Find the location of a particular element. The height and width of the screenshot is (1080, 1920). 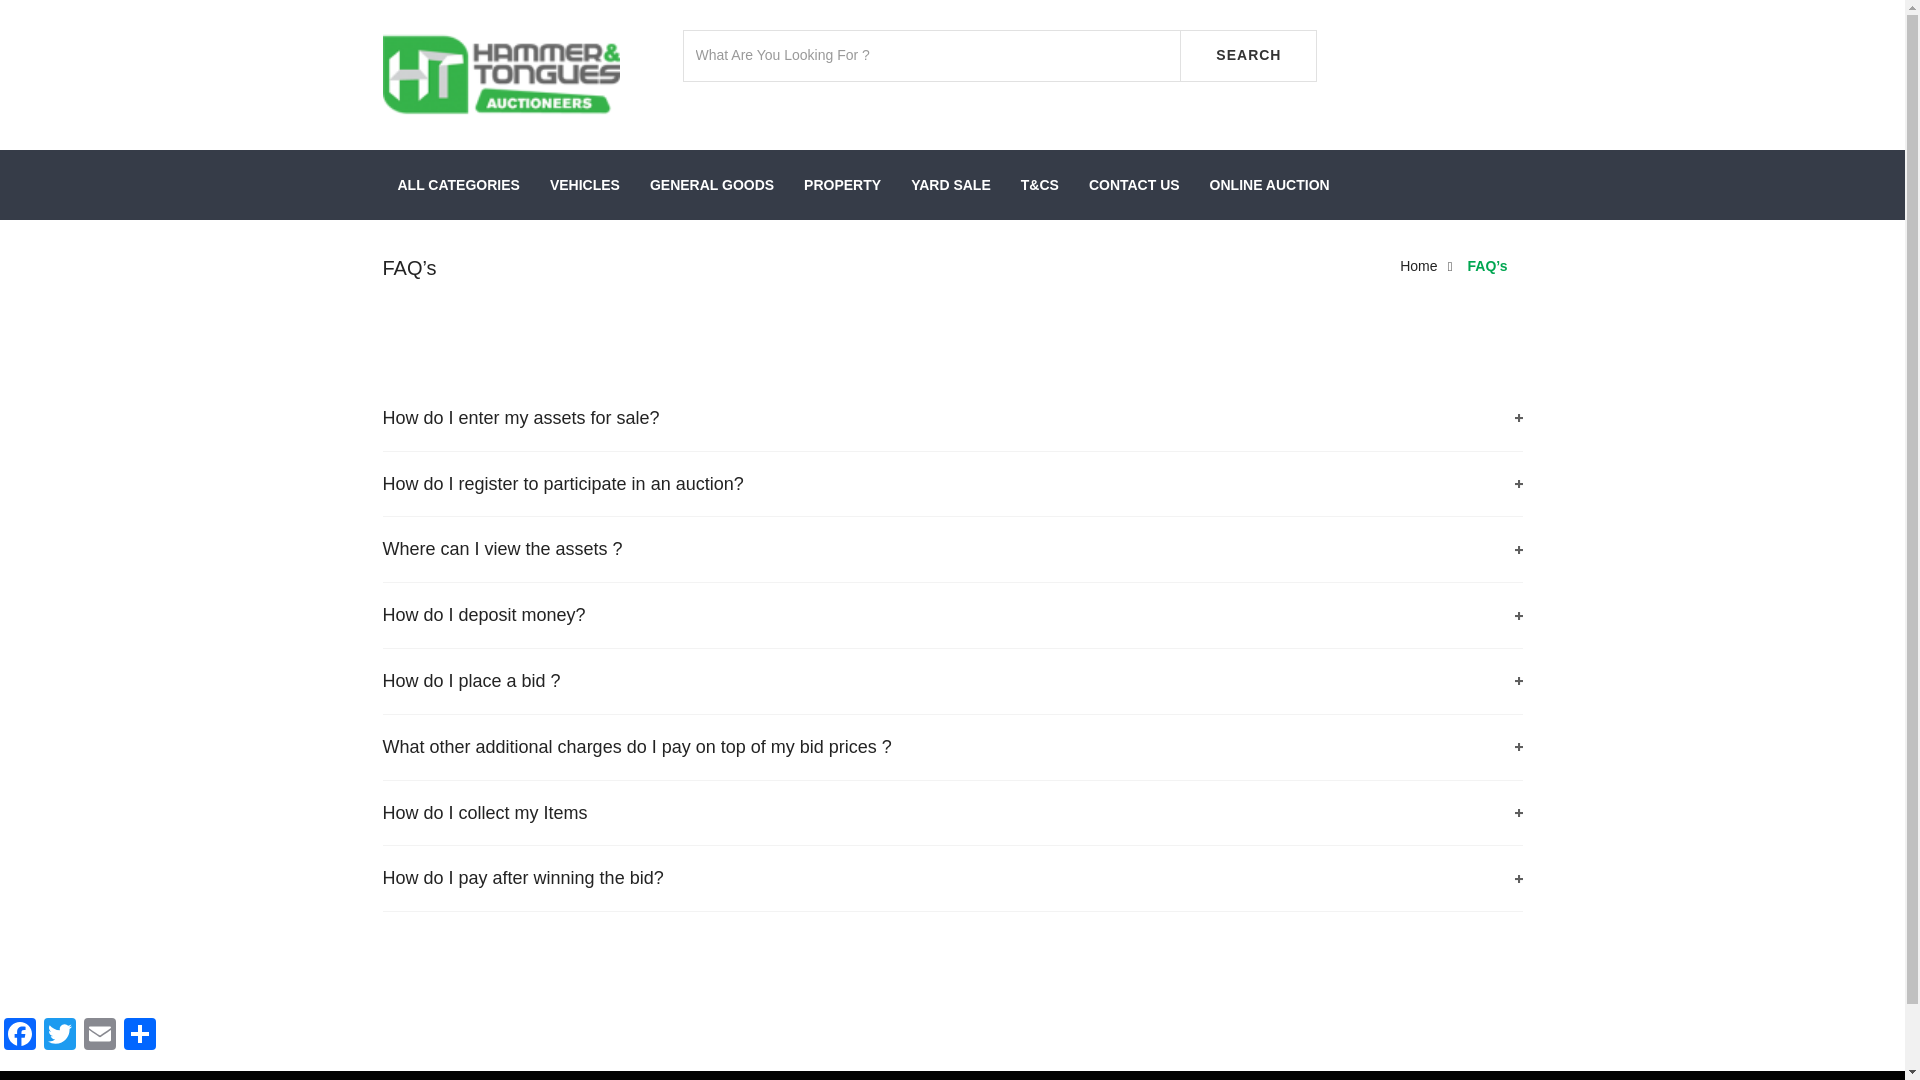

Twitter is located at coordinates (60, 1036).